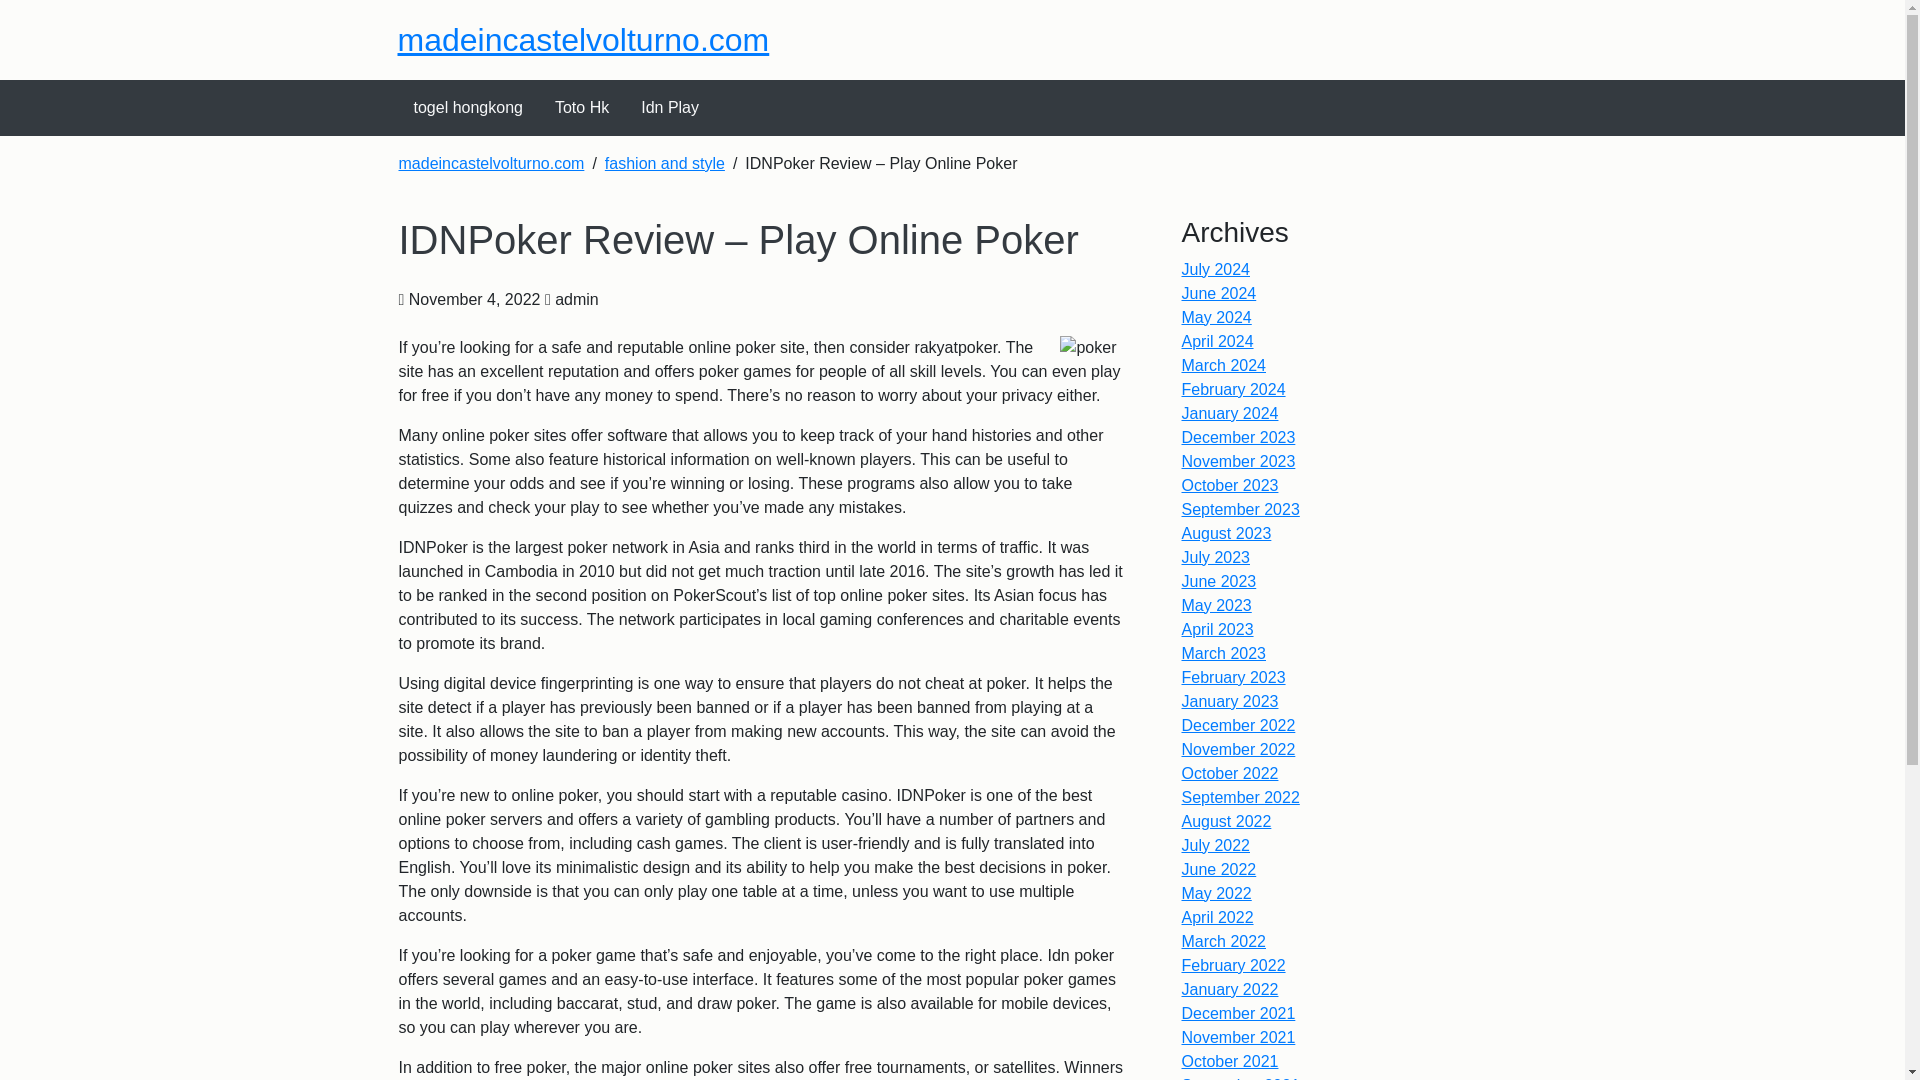  I want to click on June 2022, so click(1220, 869).